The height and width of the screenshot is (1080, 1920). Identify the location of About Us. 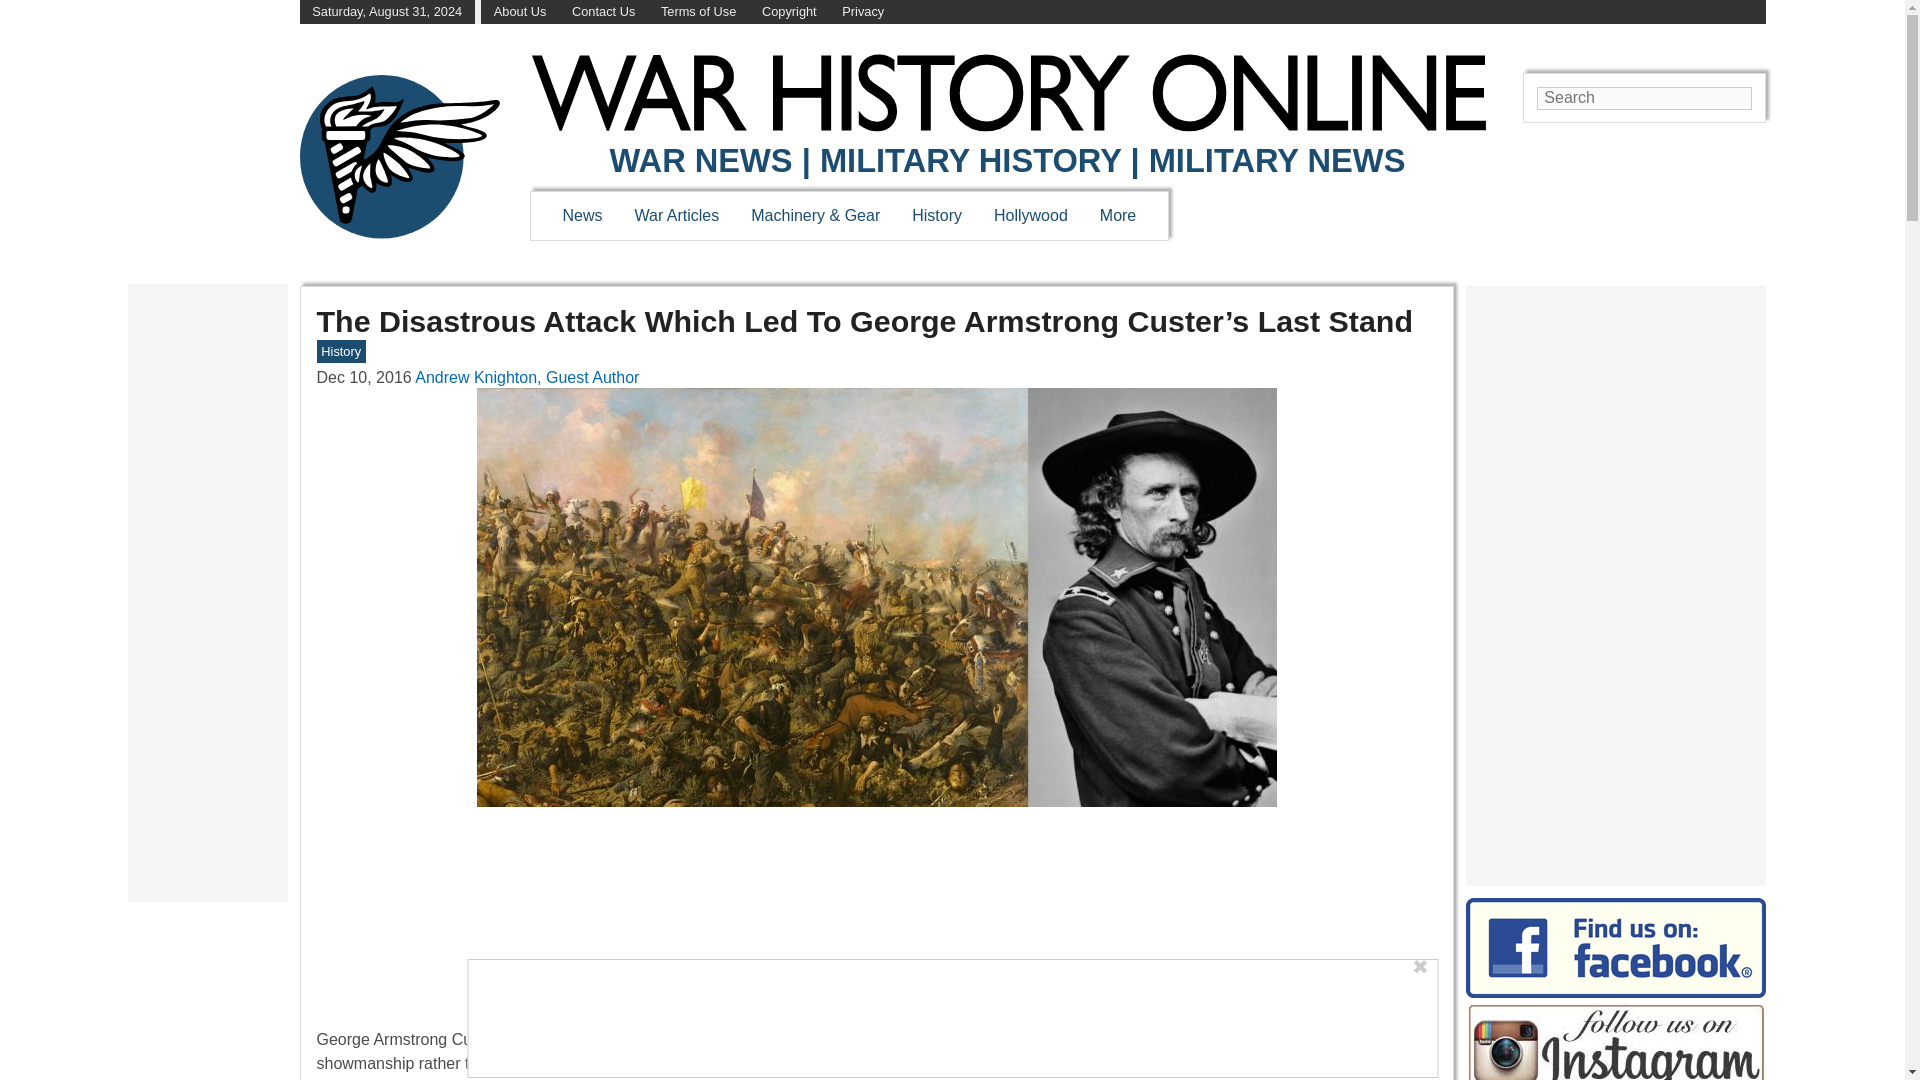
(520, 12).